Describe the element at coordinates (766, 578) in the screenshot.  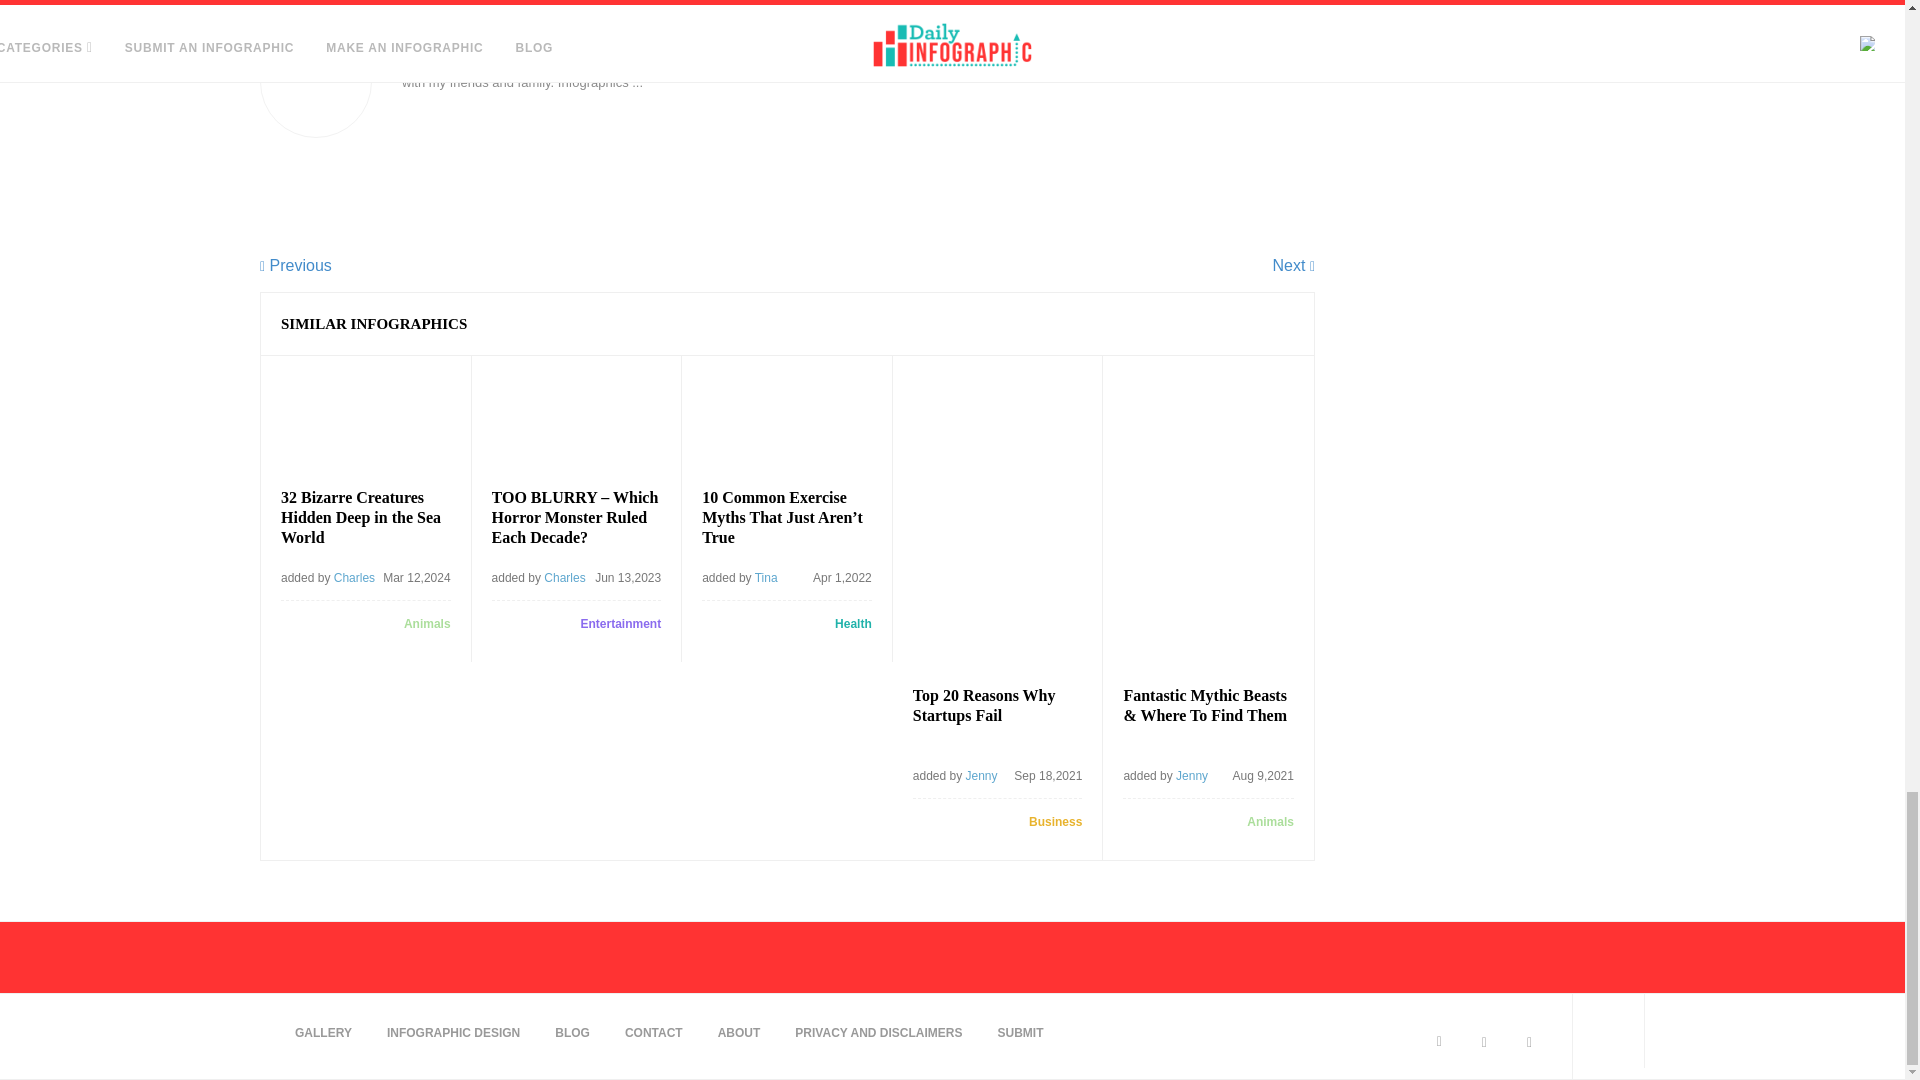
I see `Posts by Tina` at that location.